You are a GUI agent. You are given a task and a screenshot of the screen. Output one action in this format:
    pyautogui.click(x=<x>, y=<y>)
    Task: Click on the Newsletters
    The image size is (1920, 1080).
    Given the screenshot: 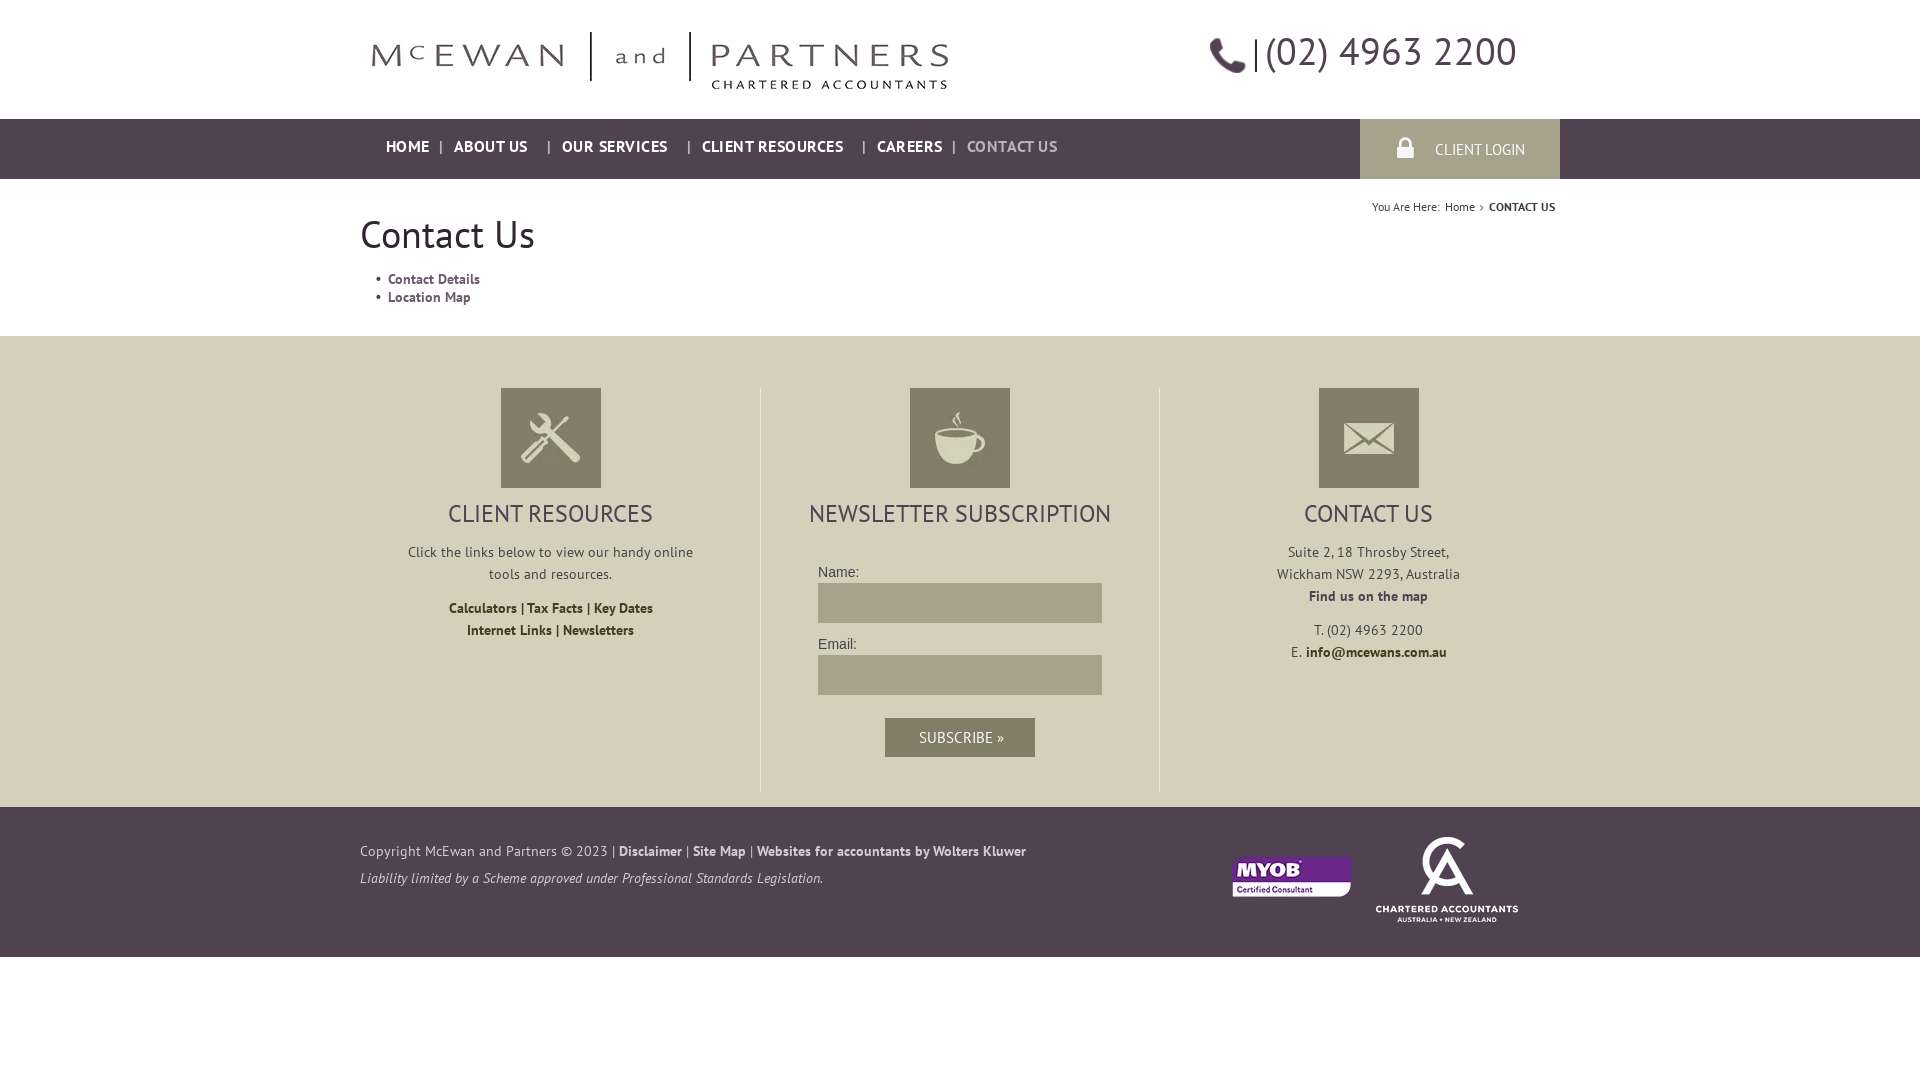 What is the action you would take?
    pyautogui.click(x=598, y=630)
    